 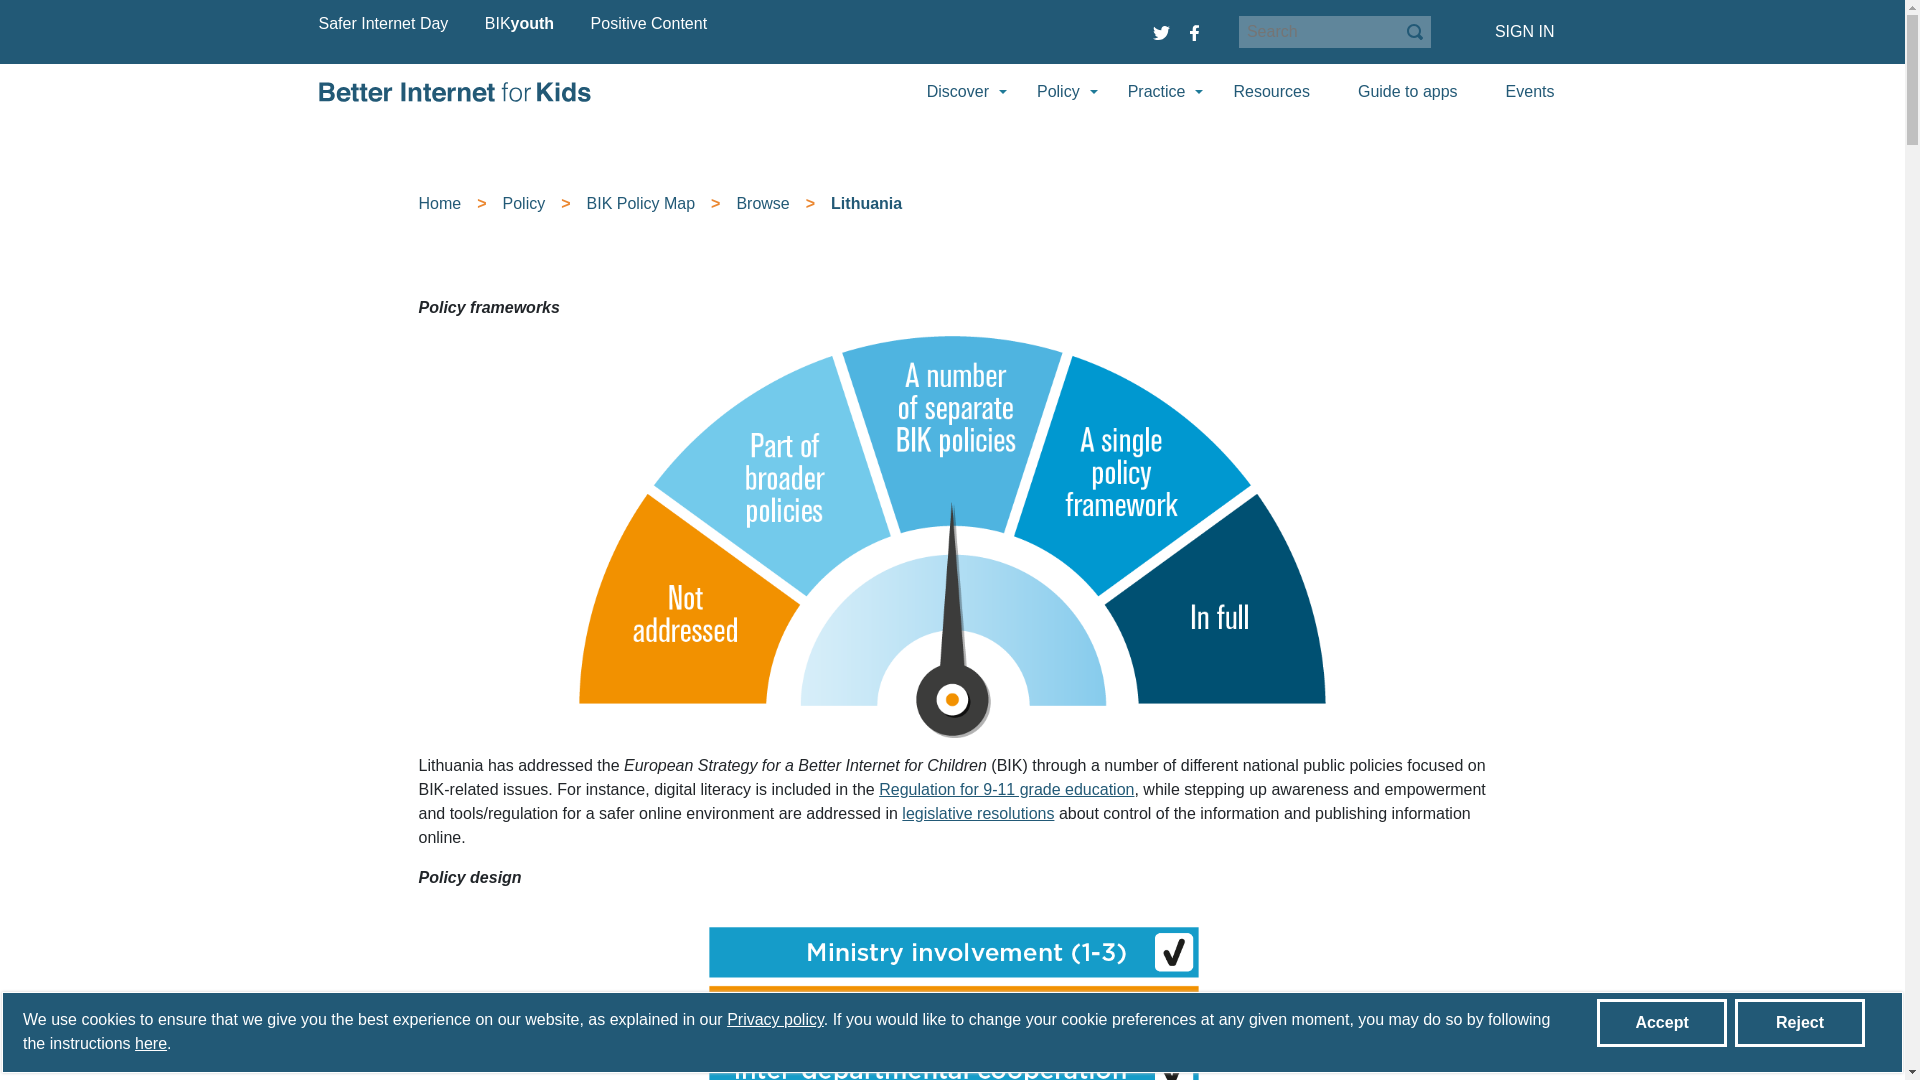 What do you see at coordinates (1530, 91) in the screenshot?
I see `Events` at bounding box center [1530, 91].